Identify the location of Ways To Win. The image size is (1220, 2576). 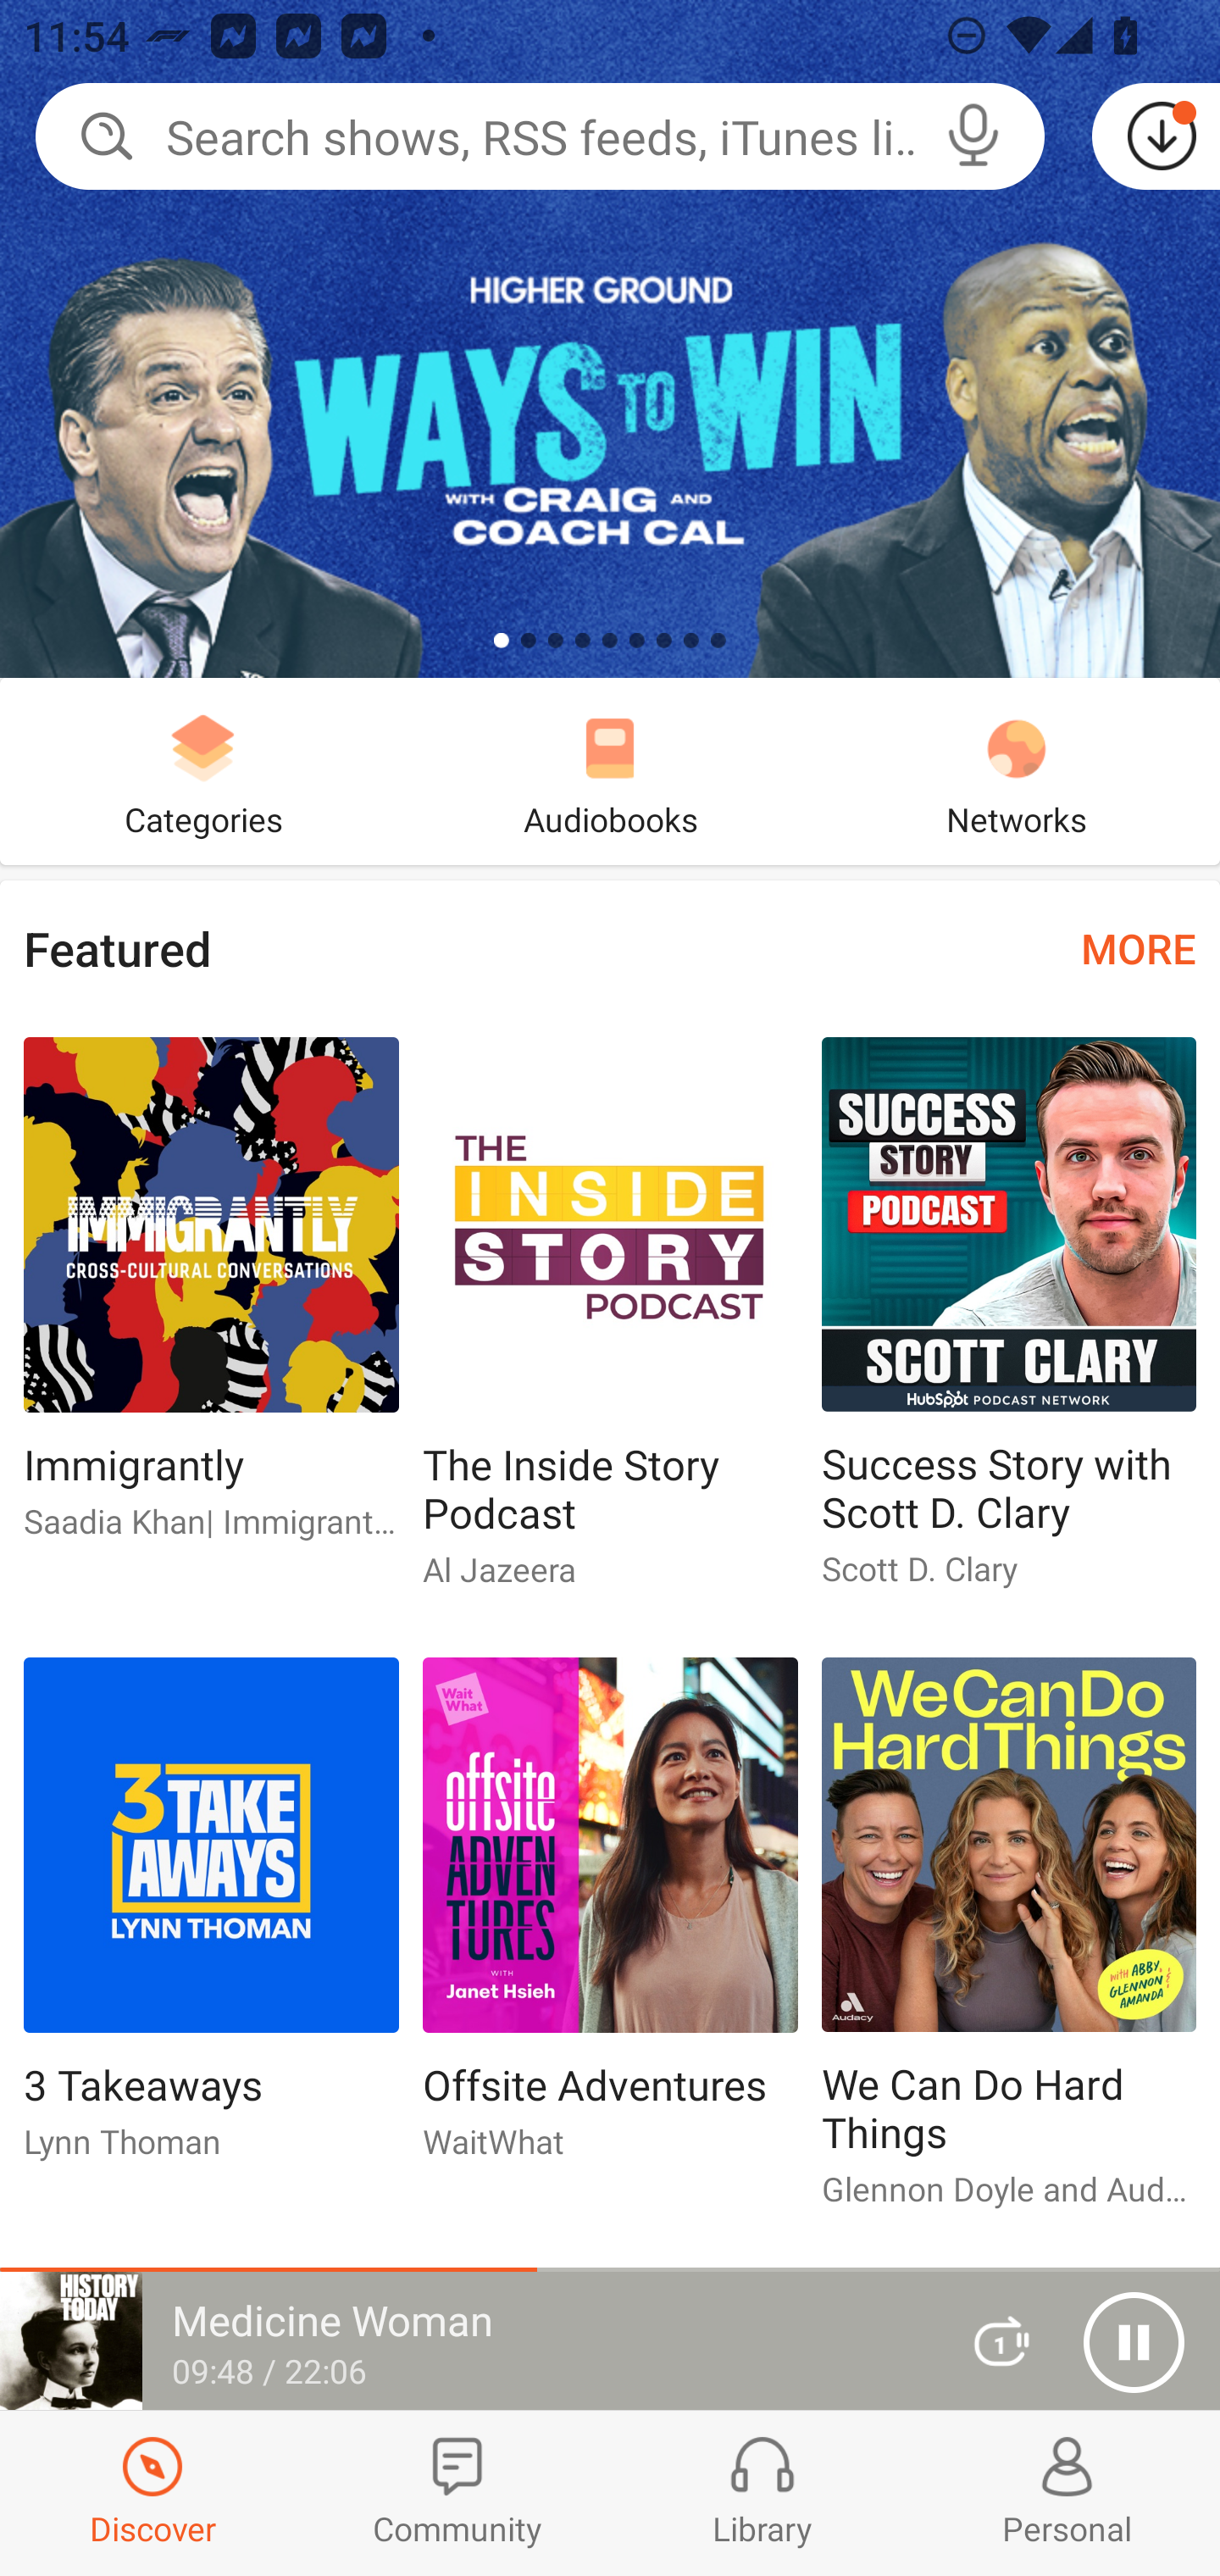
(610, 339).